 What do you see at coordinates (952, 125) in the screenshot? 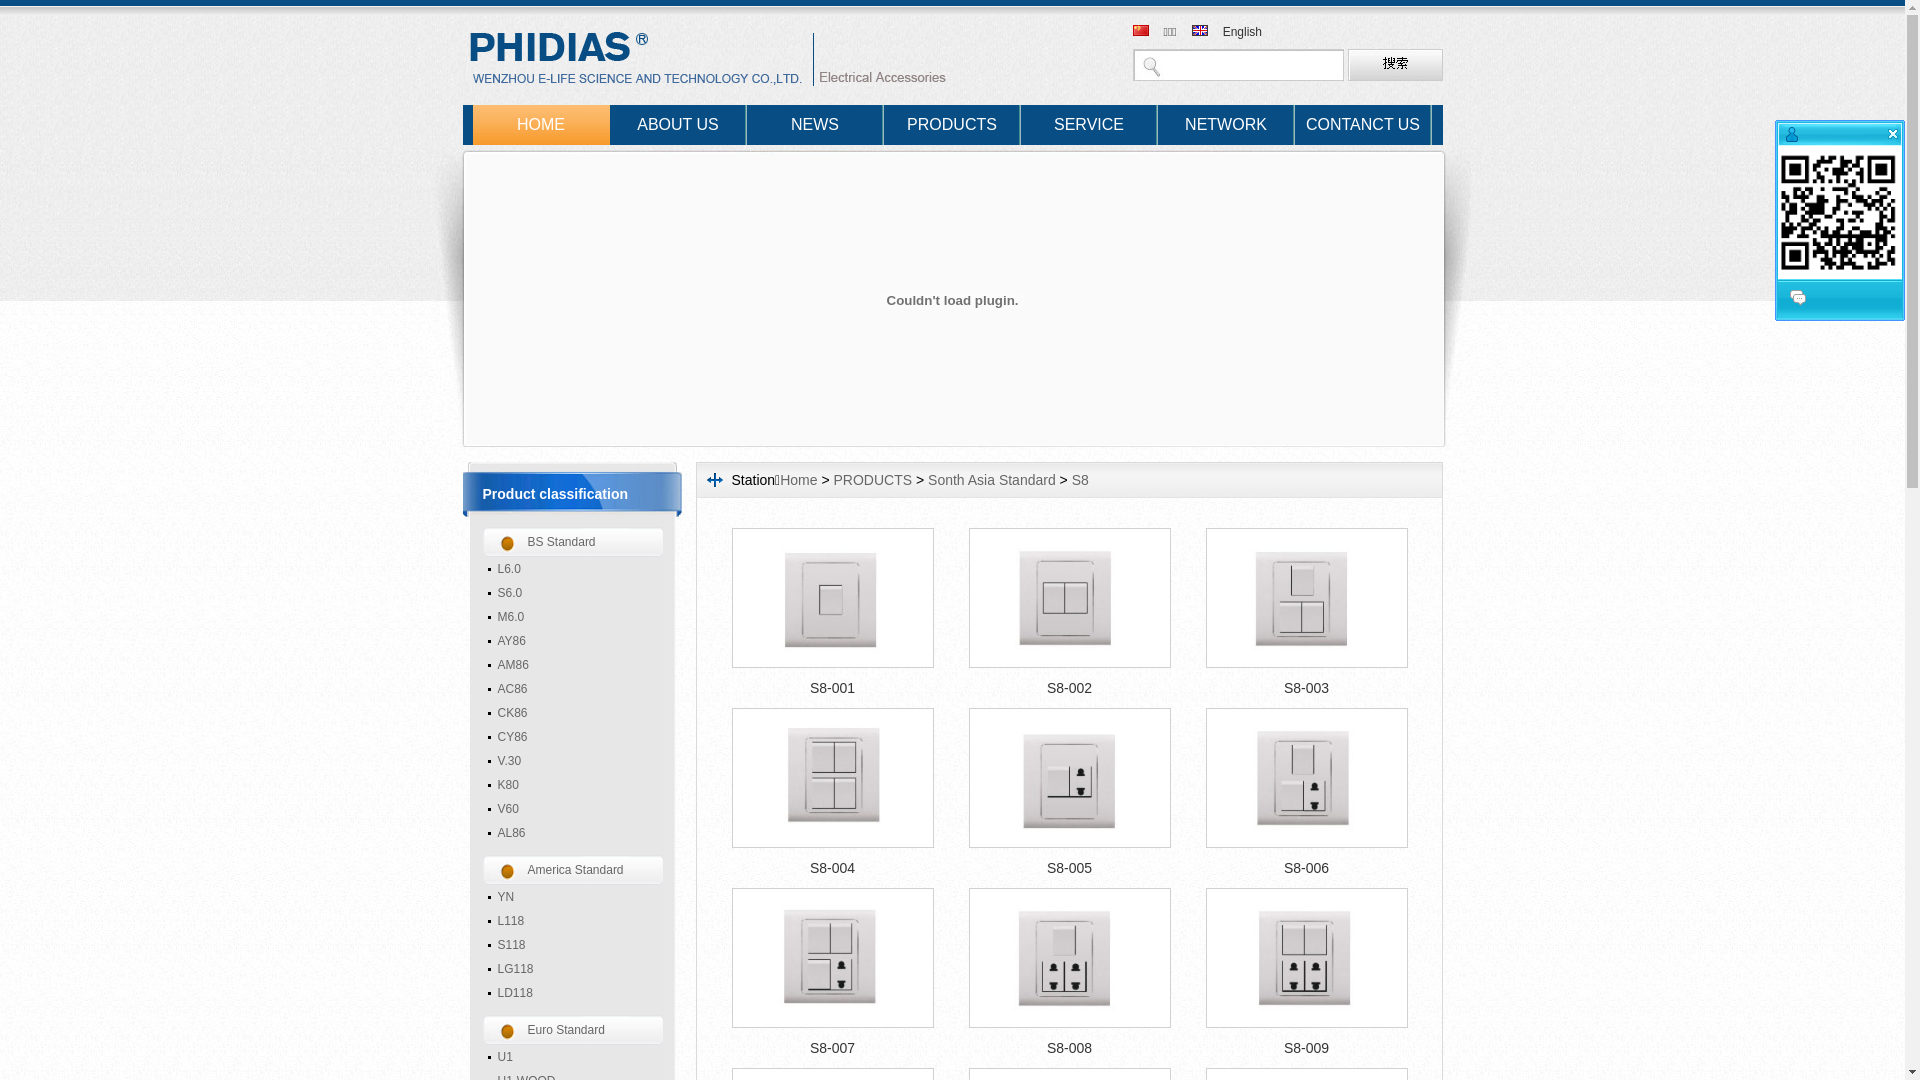
I see `PRODUCTS` at bounding box center [952, 125].